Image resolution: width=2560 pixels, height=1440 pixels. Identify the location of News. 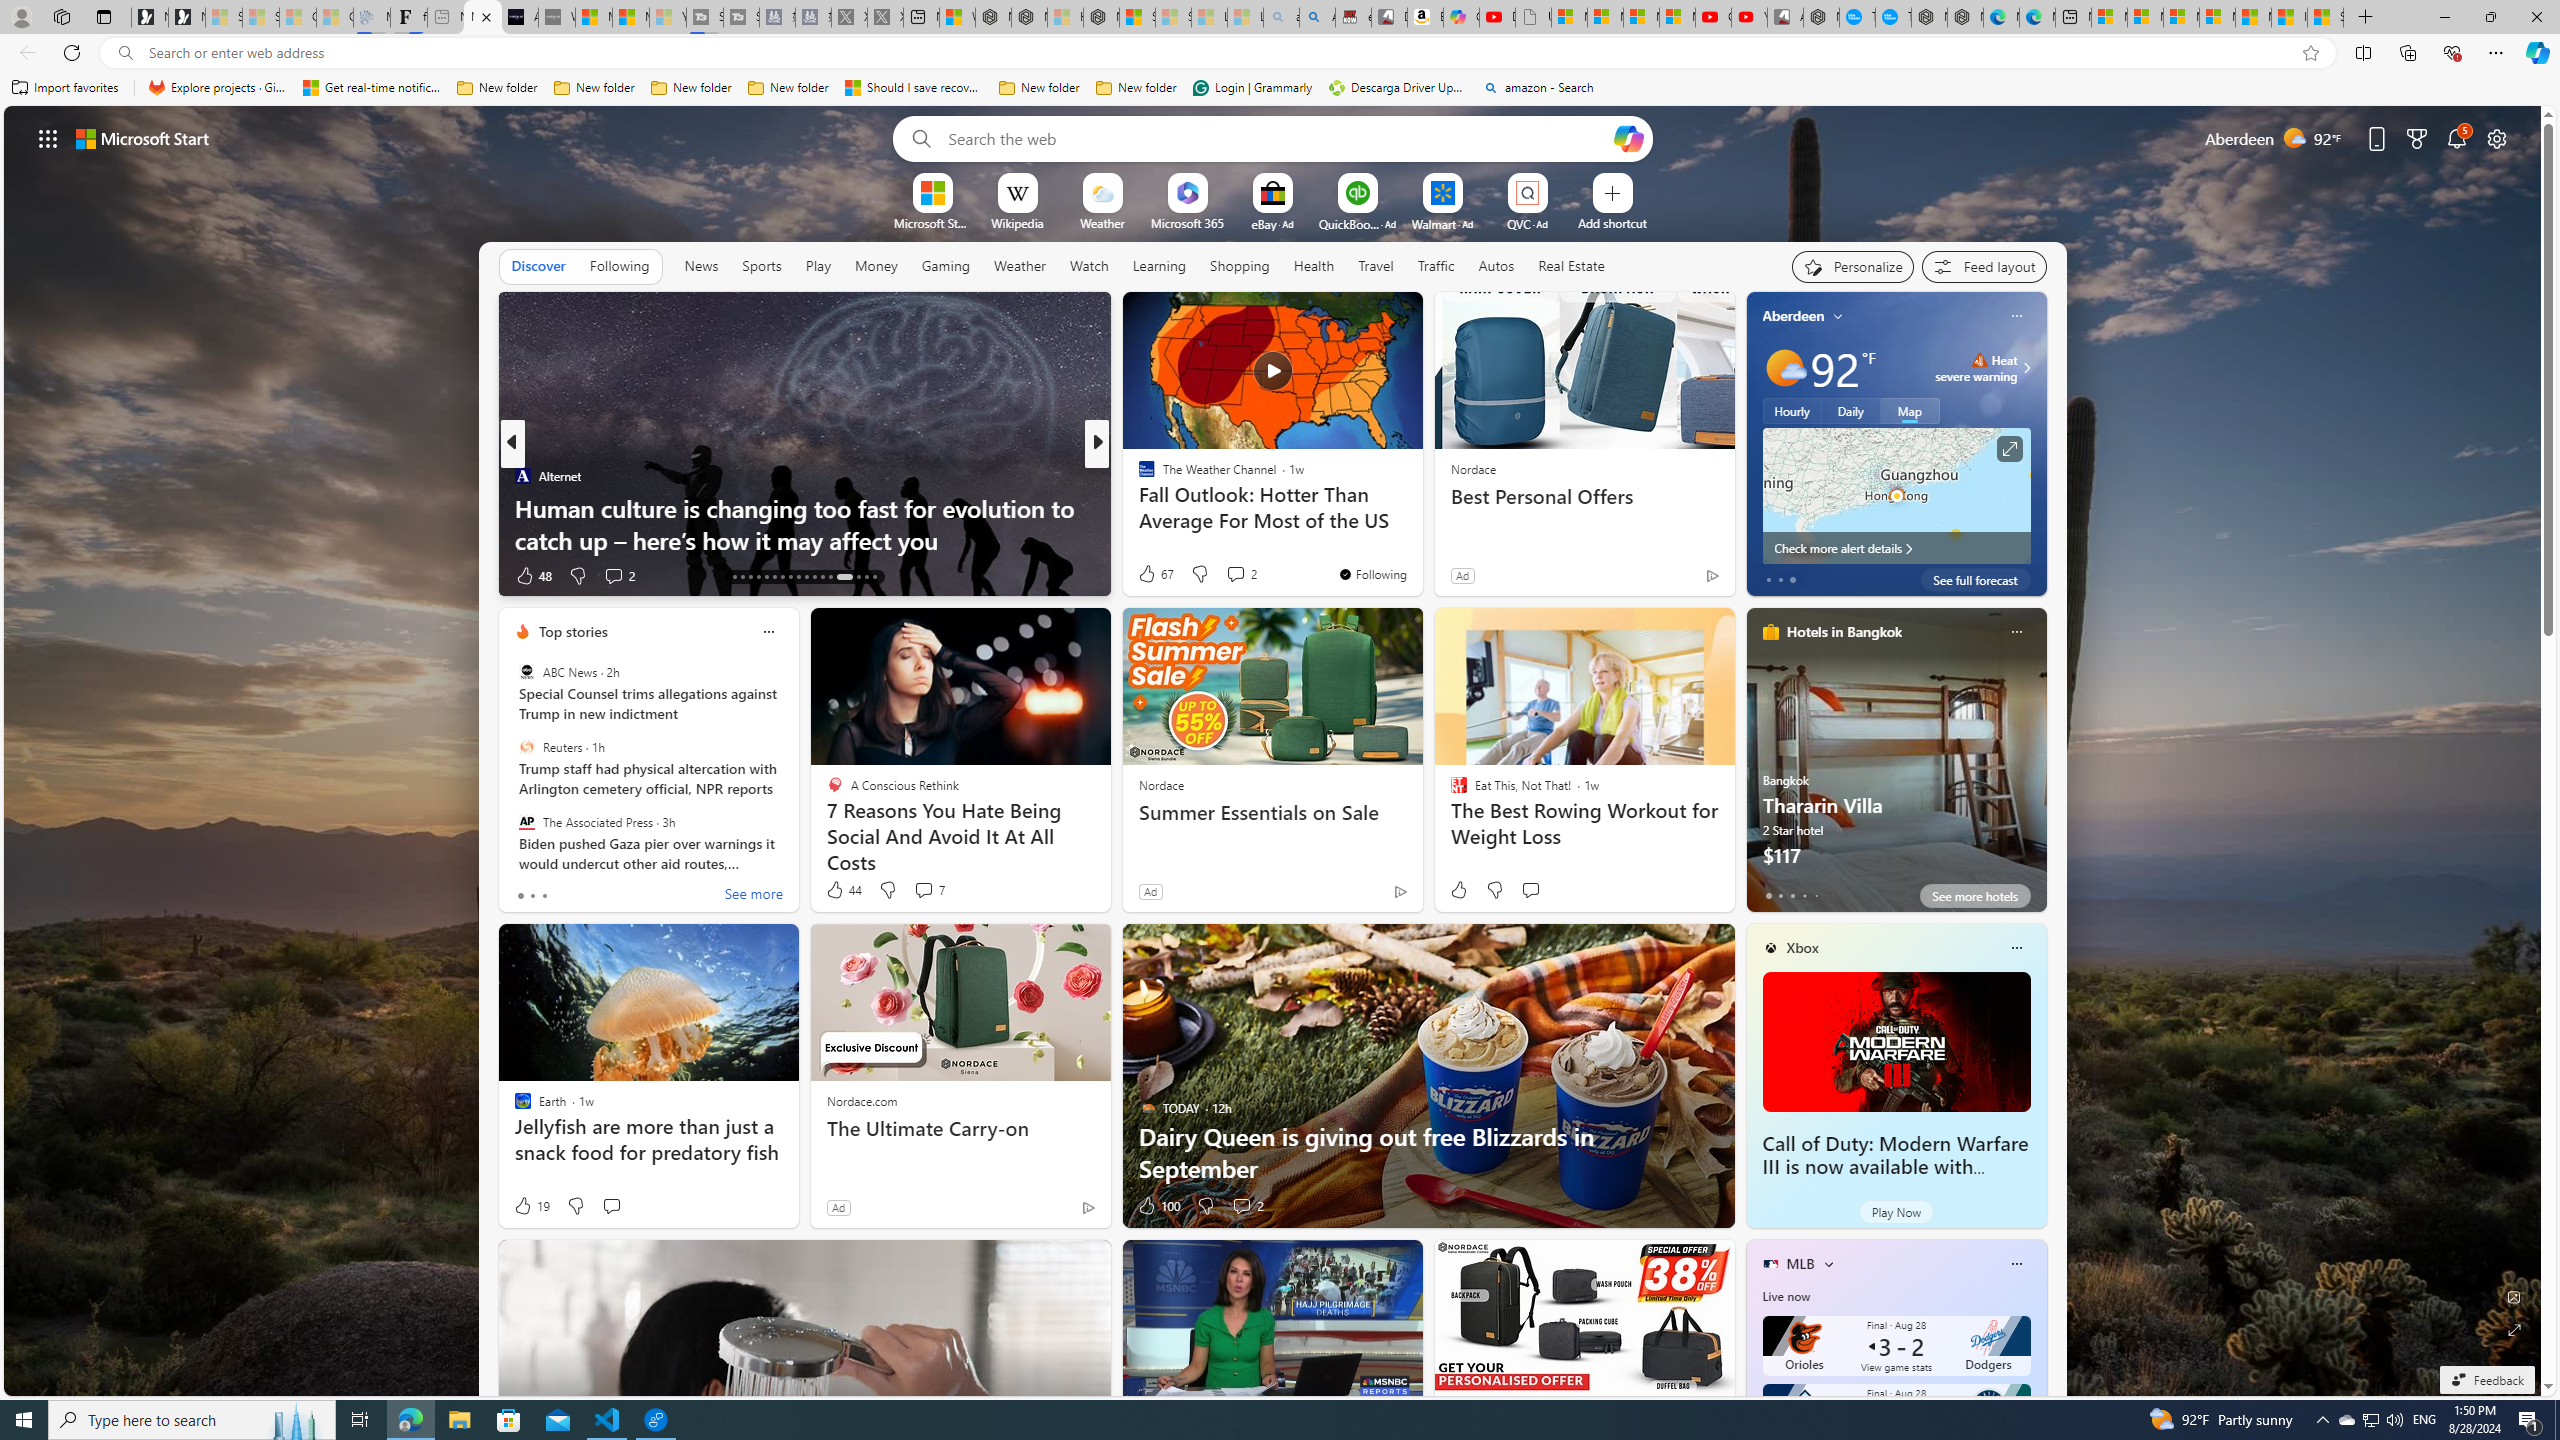
(700, 265).